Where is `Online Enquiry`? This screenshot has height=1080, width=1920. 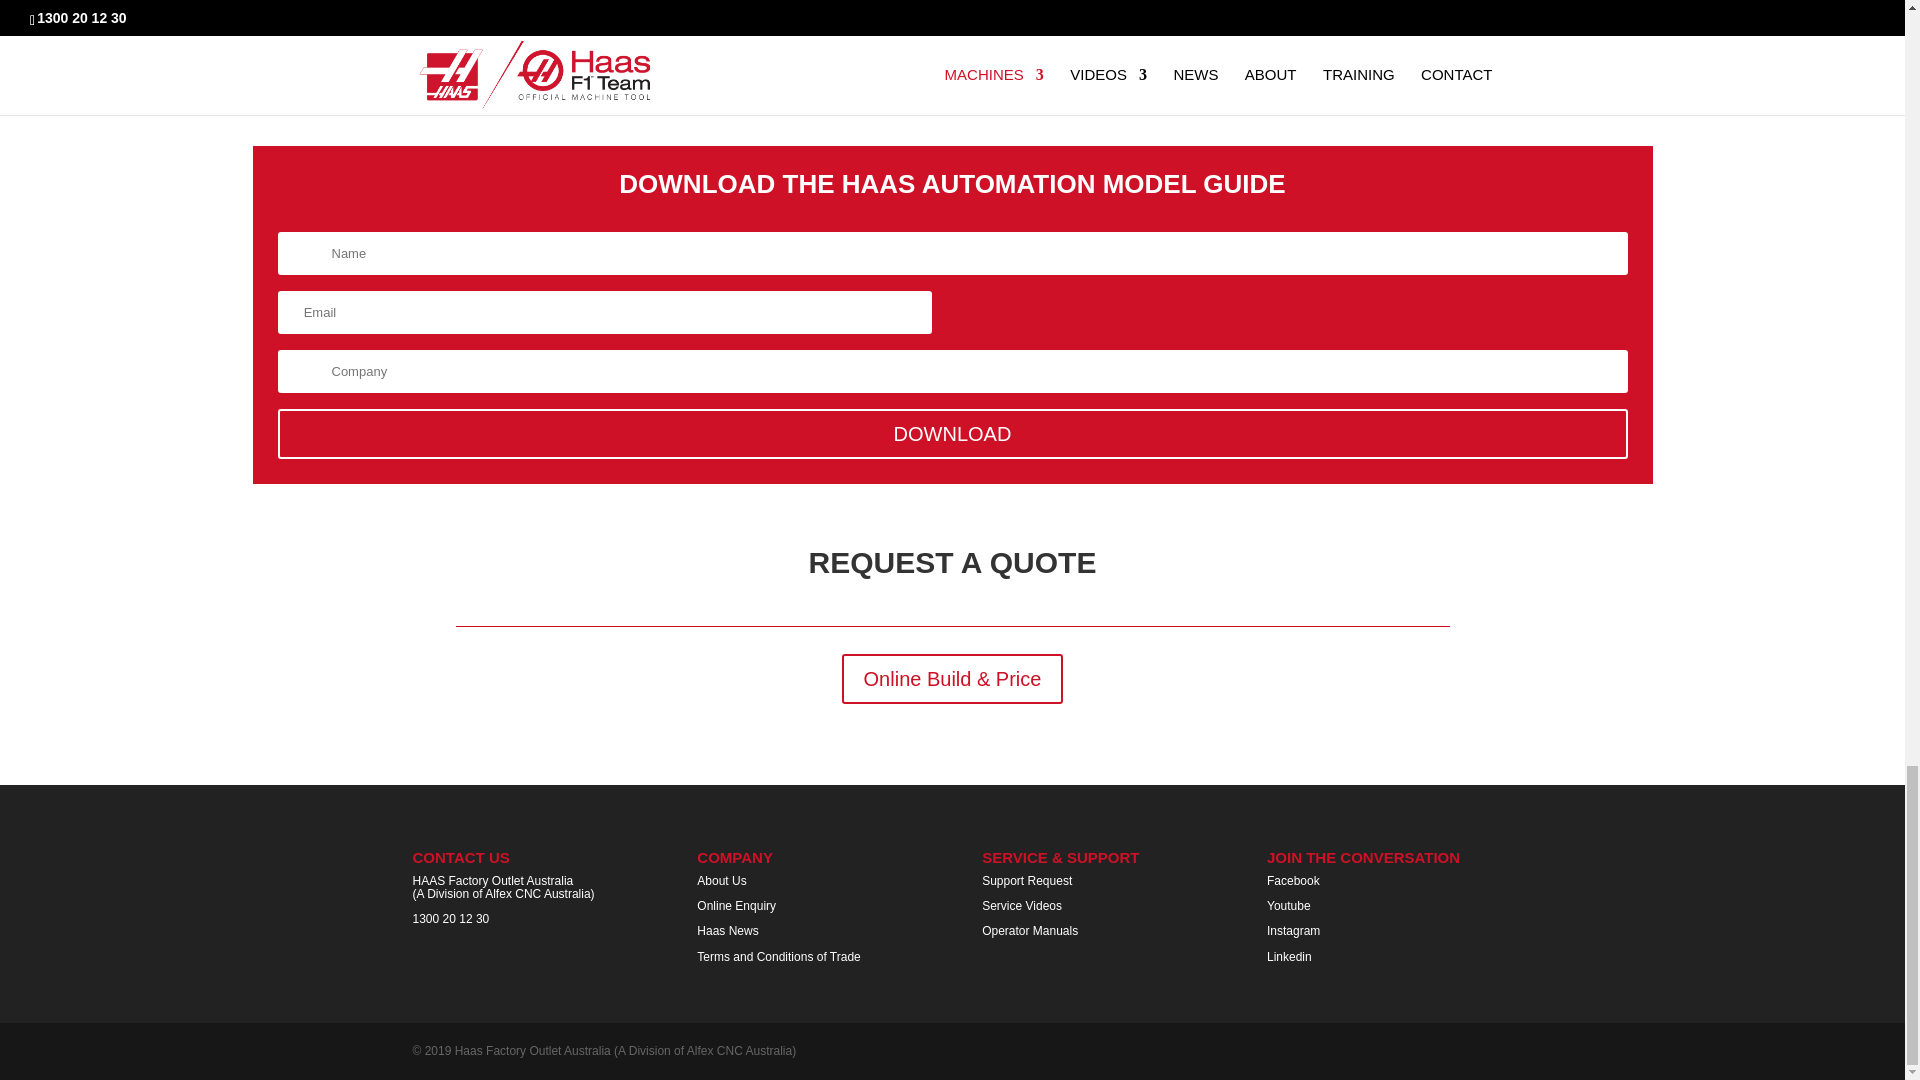 Online Enquiry is located at coordinates (736, 905).